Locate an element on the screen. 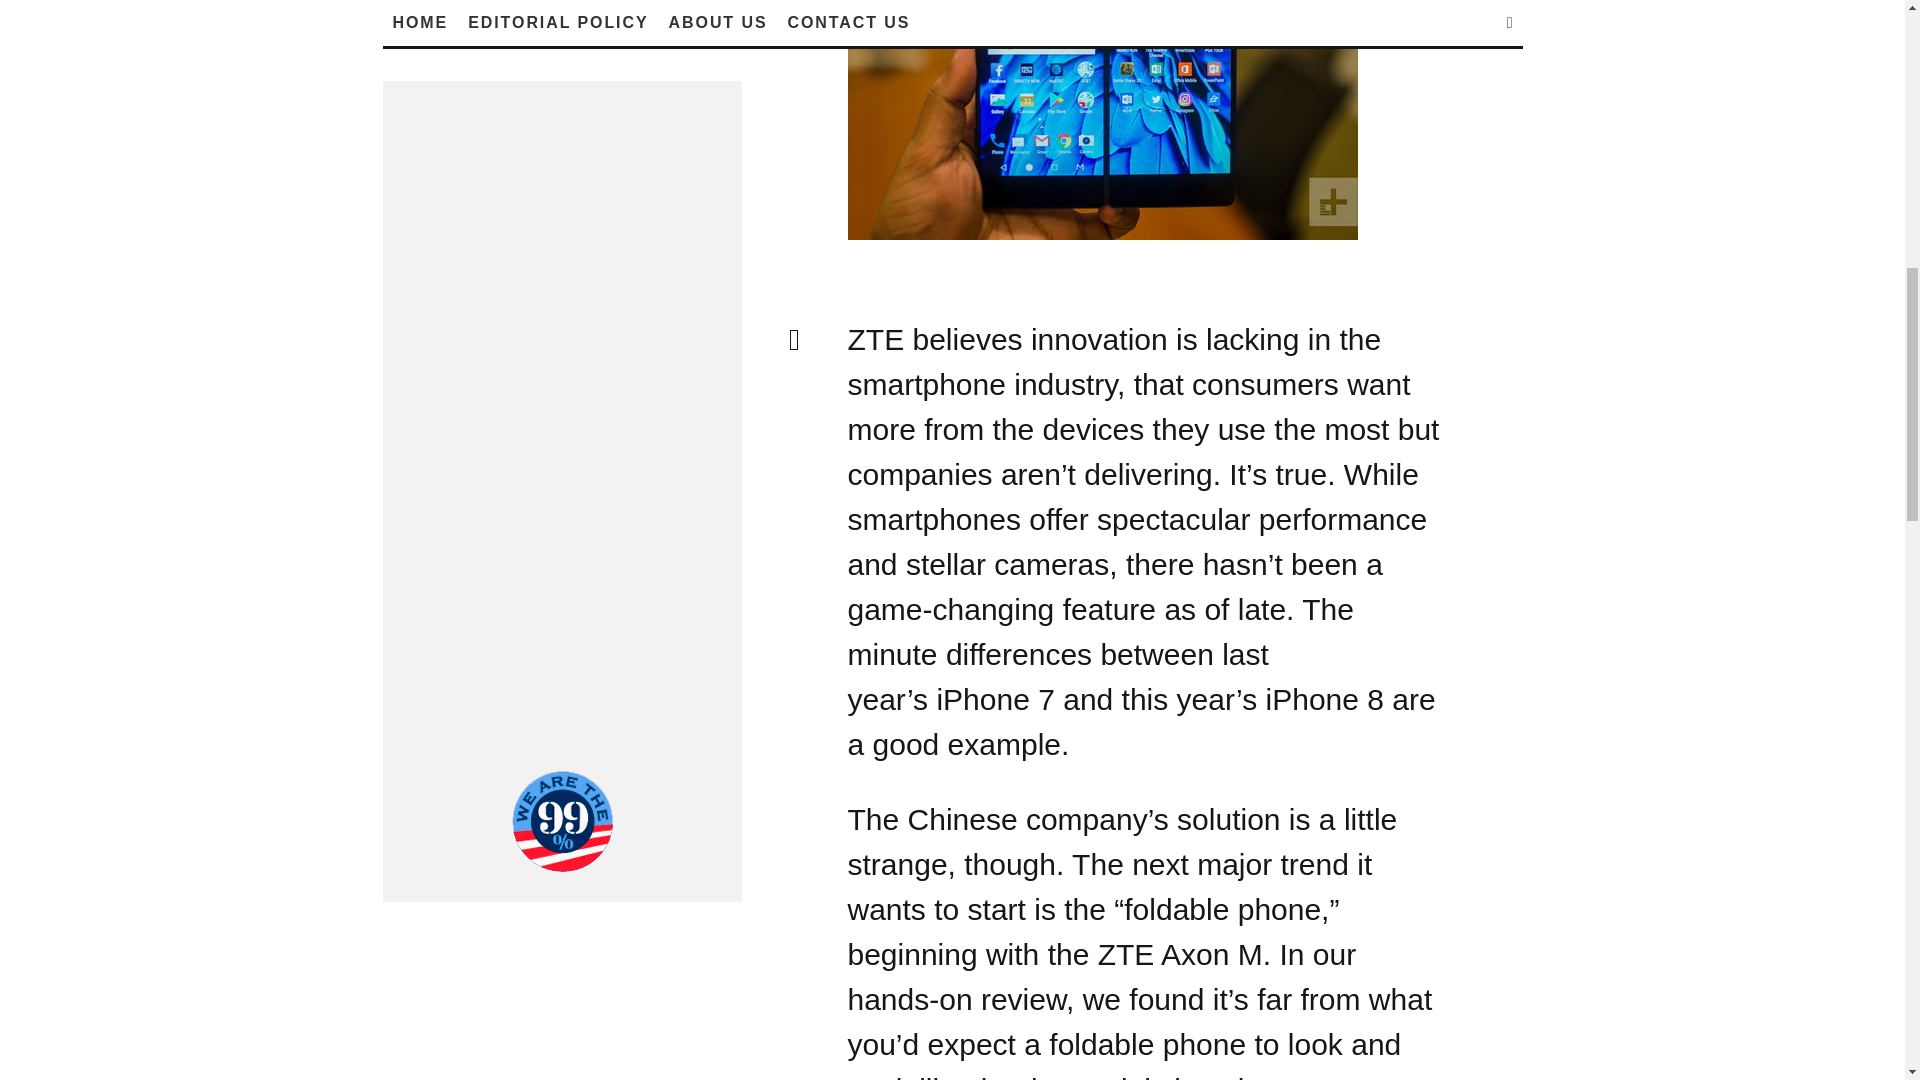  Axon is located at coordinates (1194, 954).